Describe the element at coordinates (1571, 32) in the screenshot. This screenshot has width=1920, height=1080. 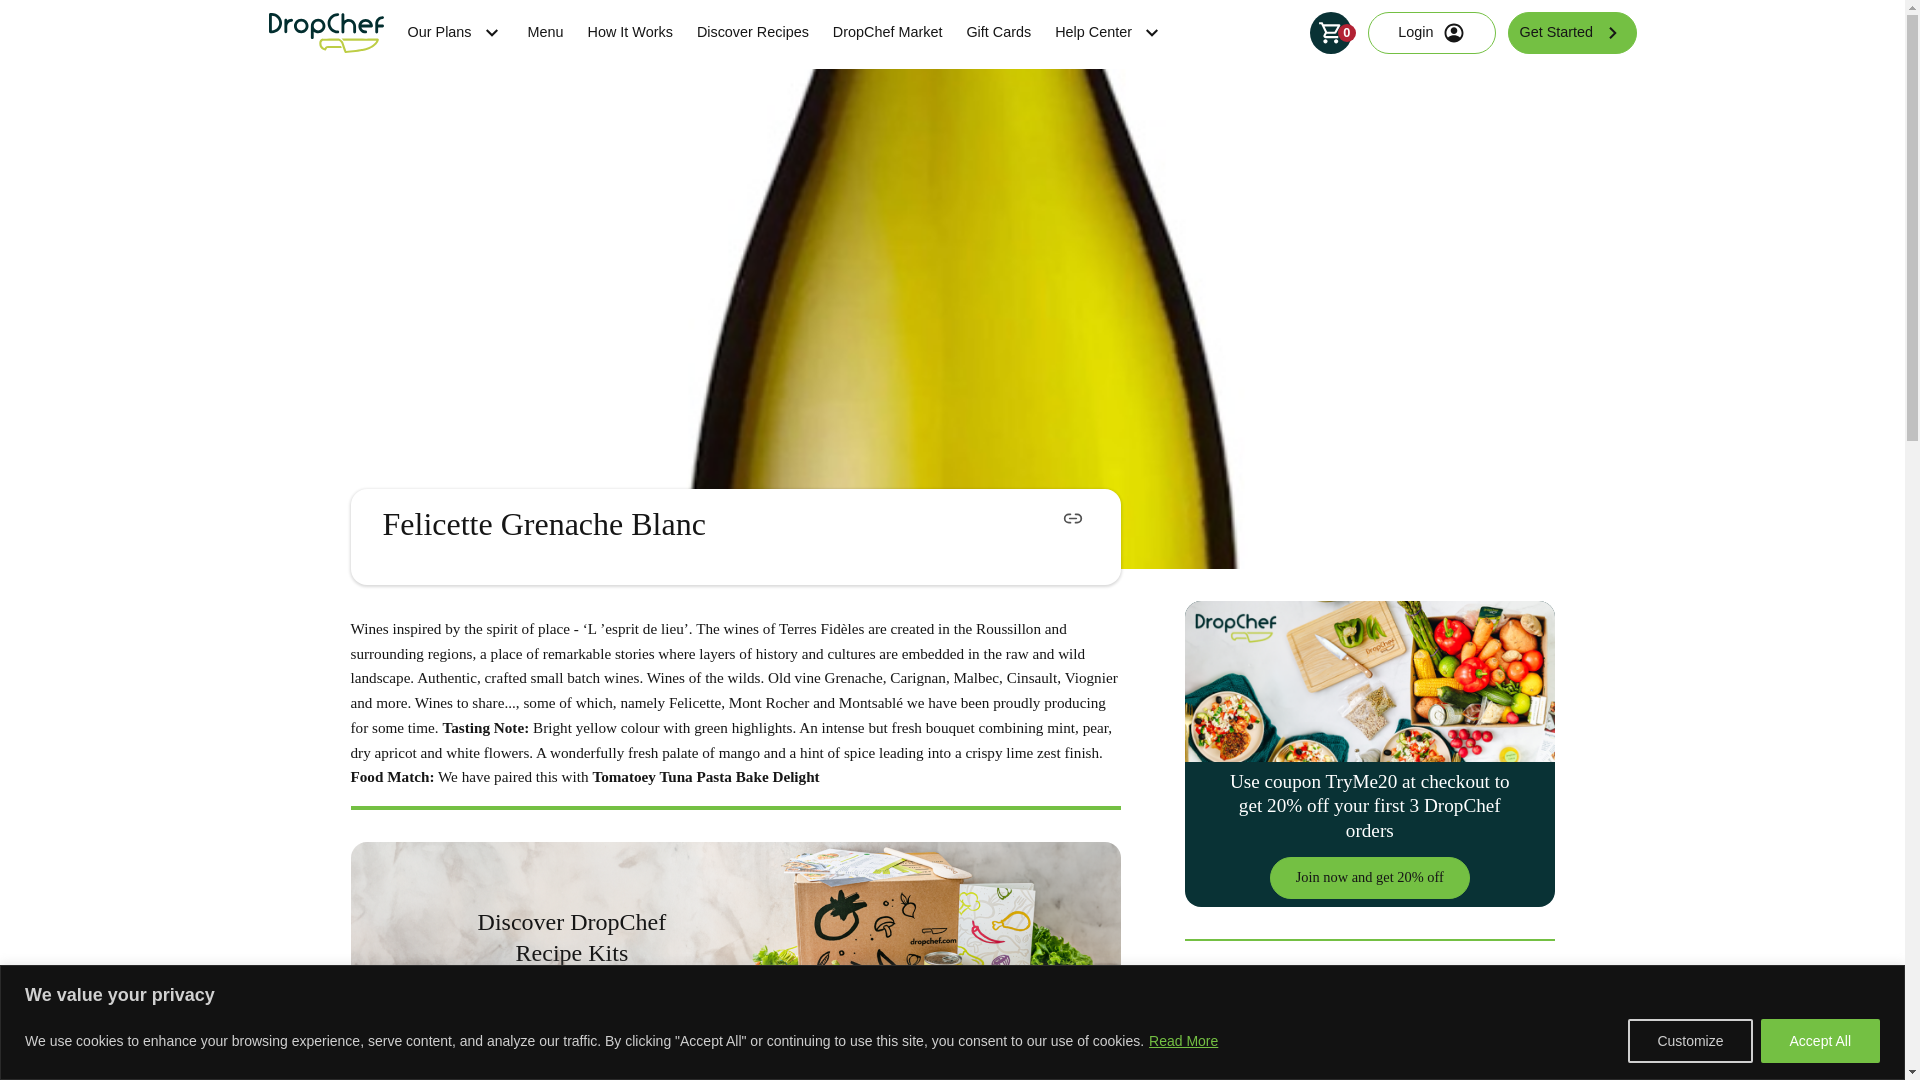
I see `Get Started` at that location.